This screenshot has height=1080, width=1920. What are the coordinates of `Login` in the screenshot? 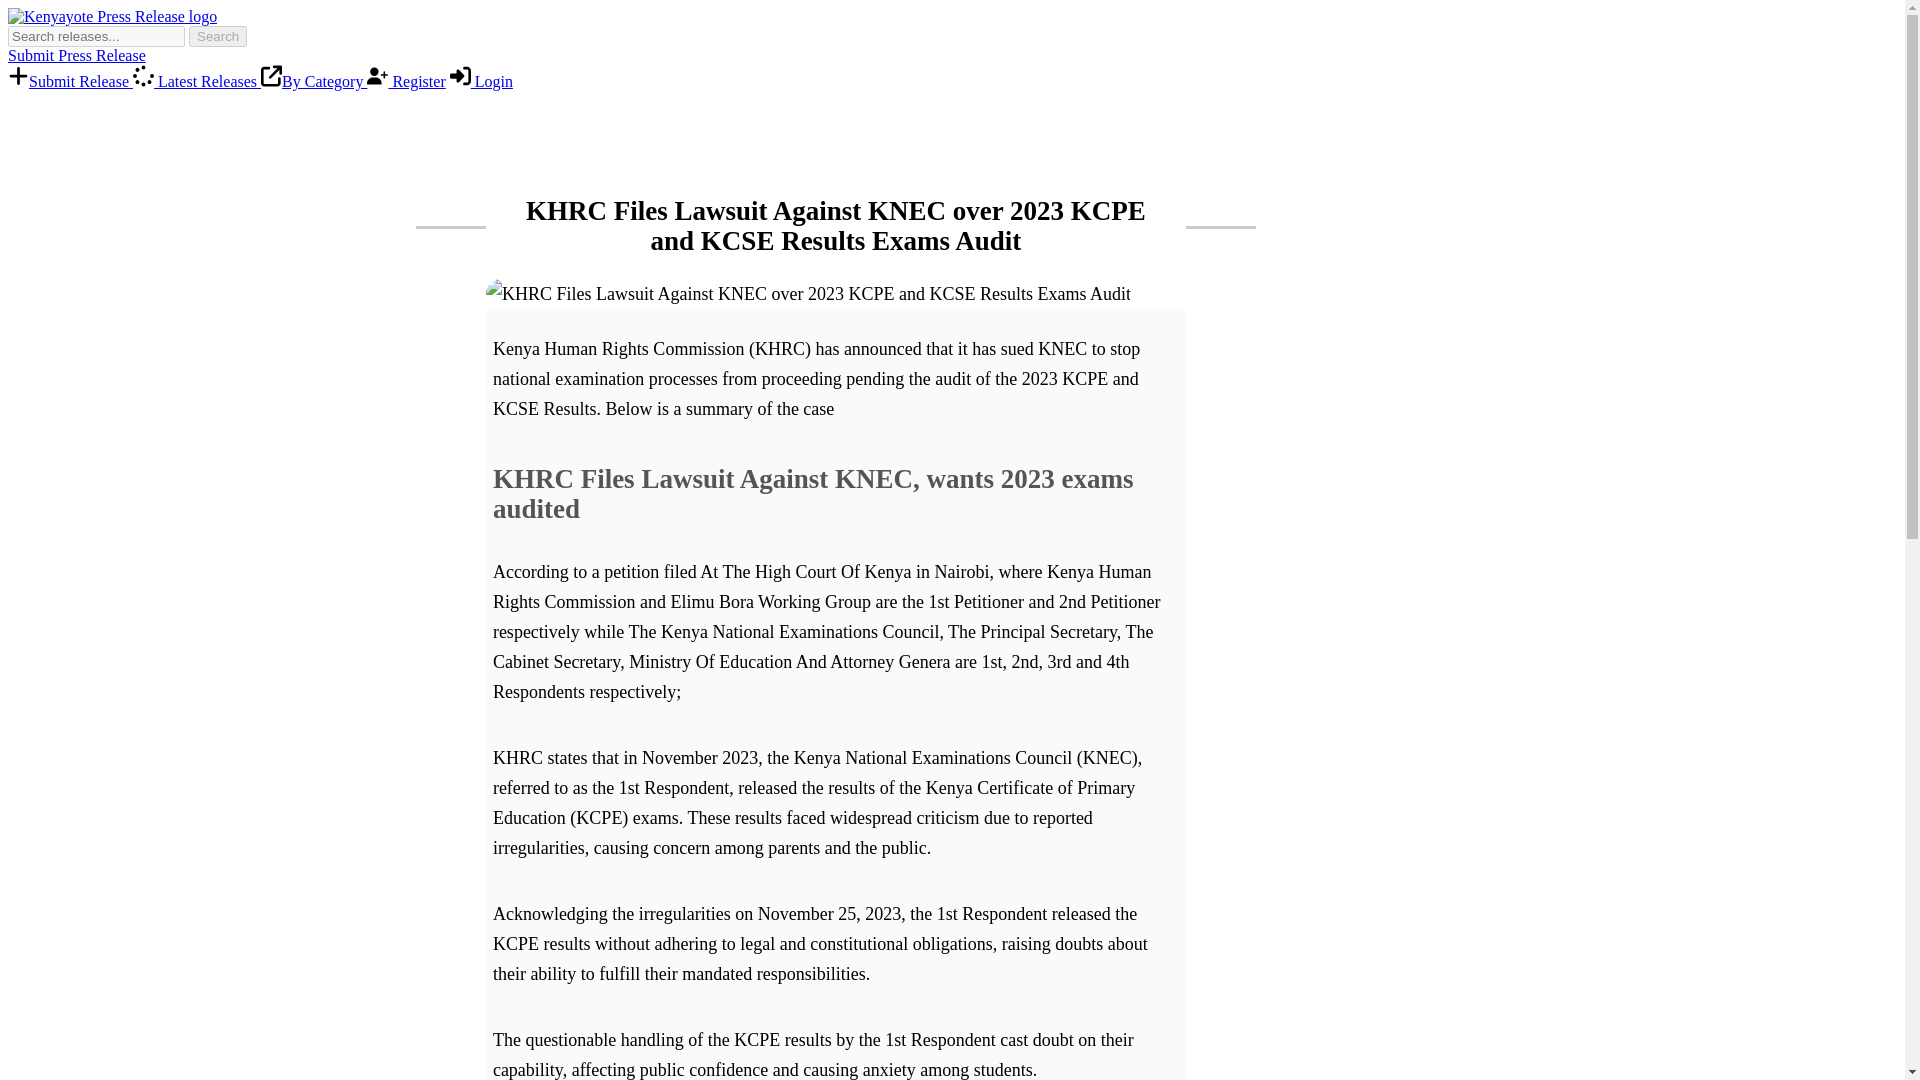 It's located at (480, 81).